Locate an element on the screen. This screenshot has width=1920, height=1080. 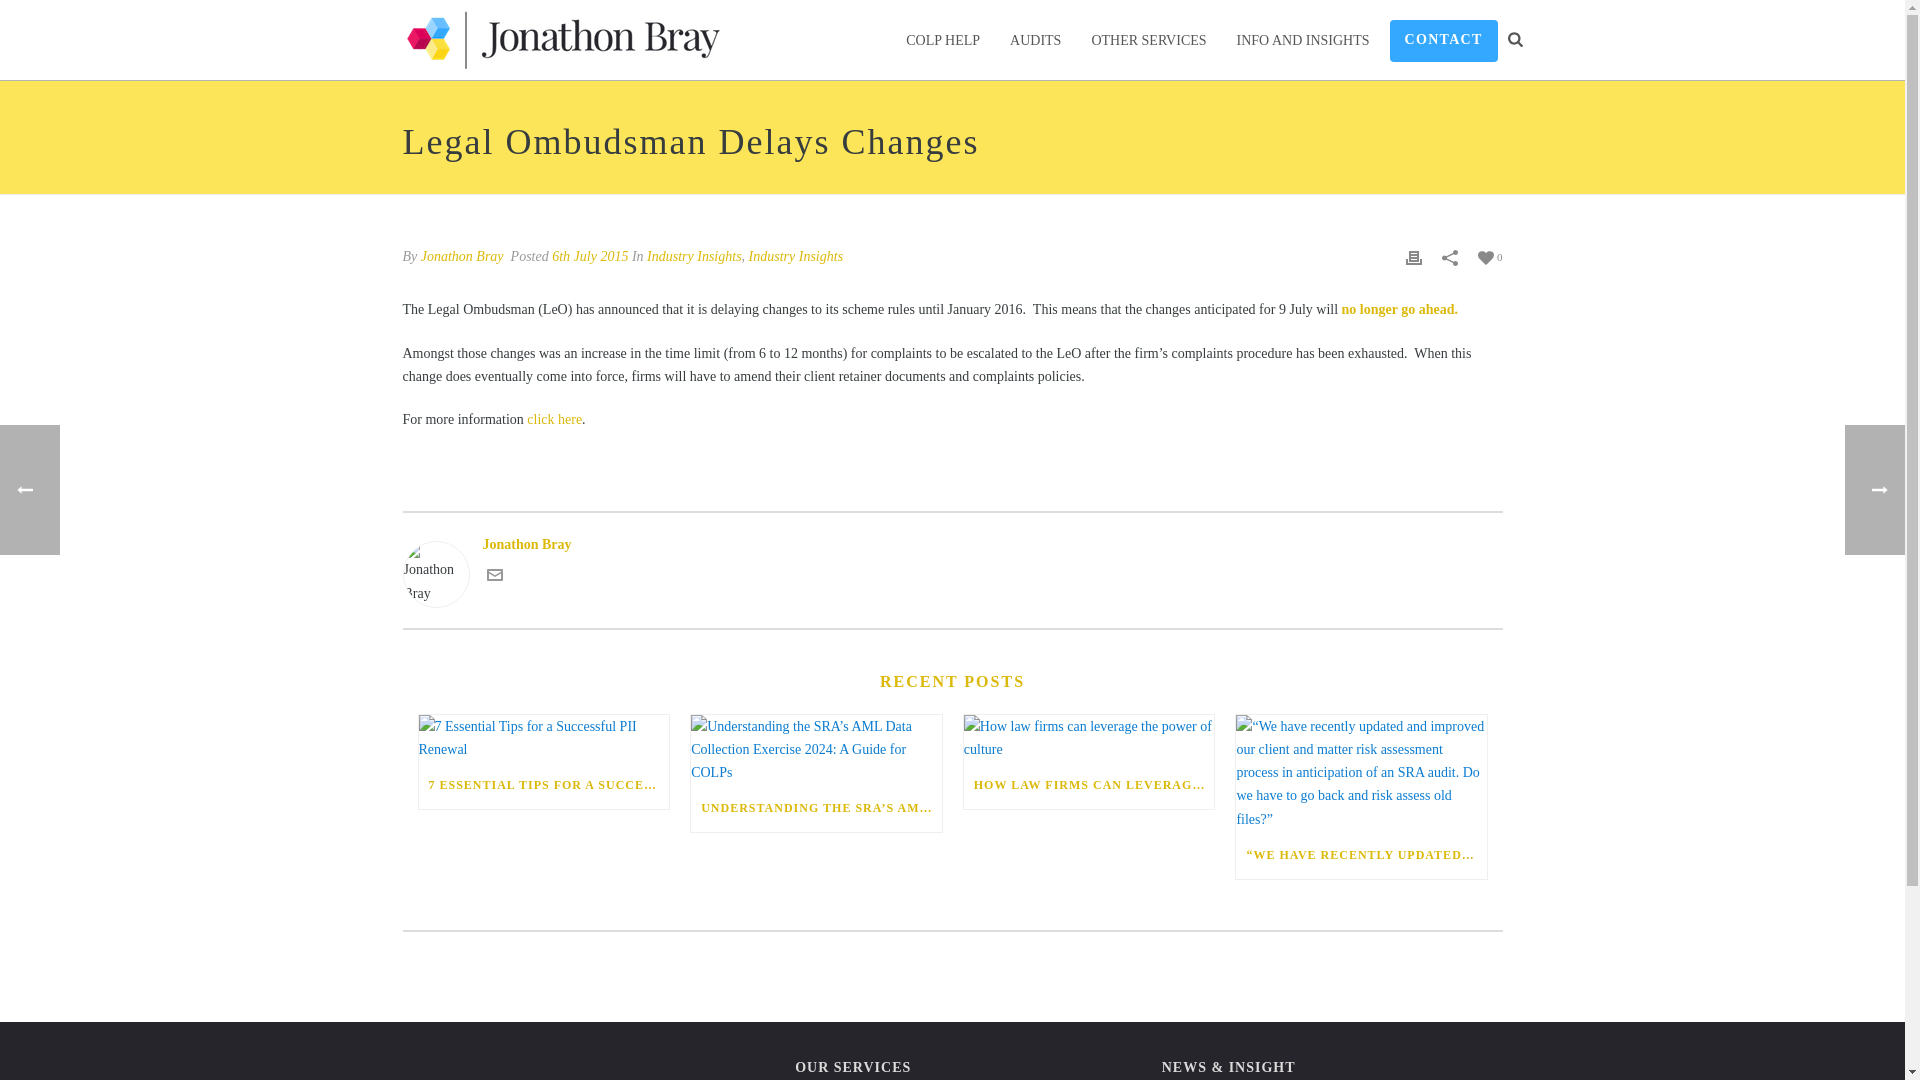
AUDITS is located at coordinates (1034, 40).